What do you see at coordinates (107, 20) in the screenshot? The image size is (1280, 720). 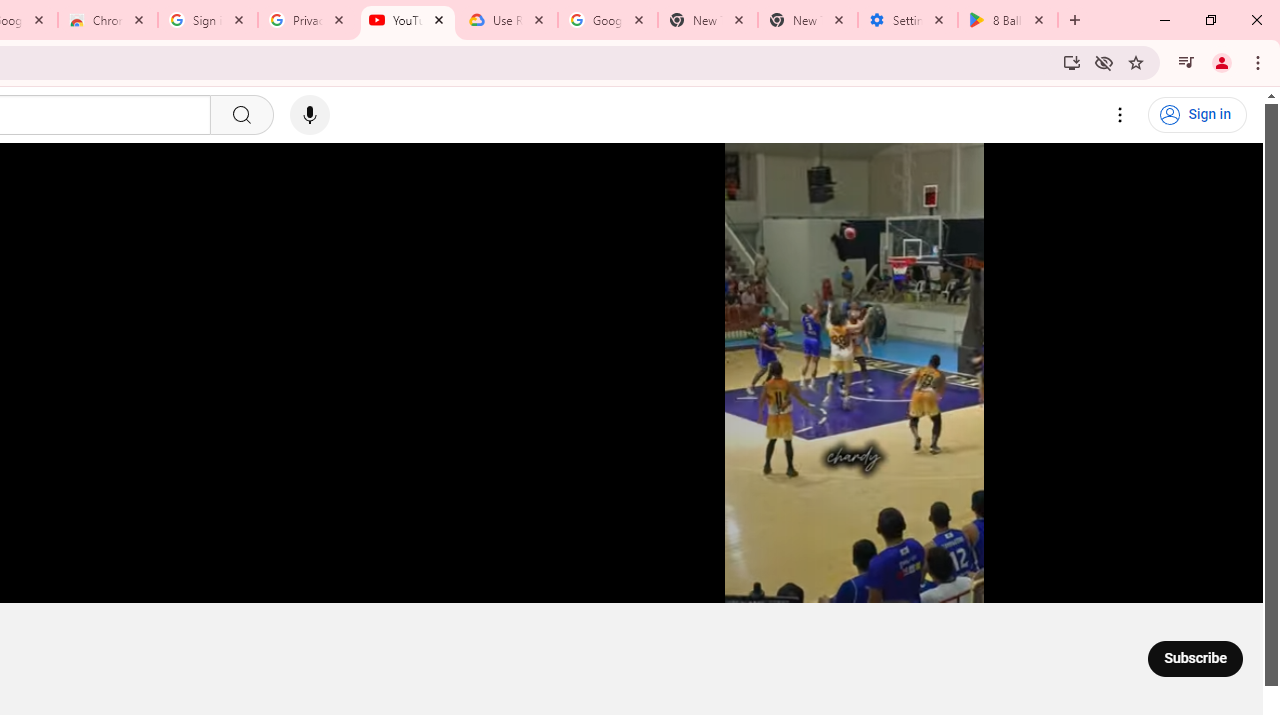 I see `Chrome Web Store - Color themes by Chrome` at bounding box center [107, 20].